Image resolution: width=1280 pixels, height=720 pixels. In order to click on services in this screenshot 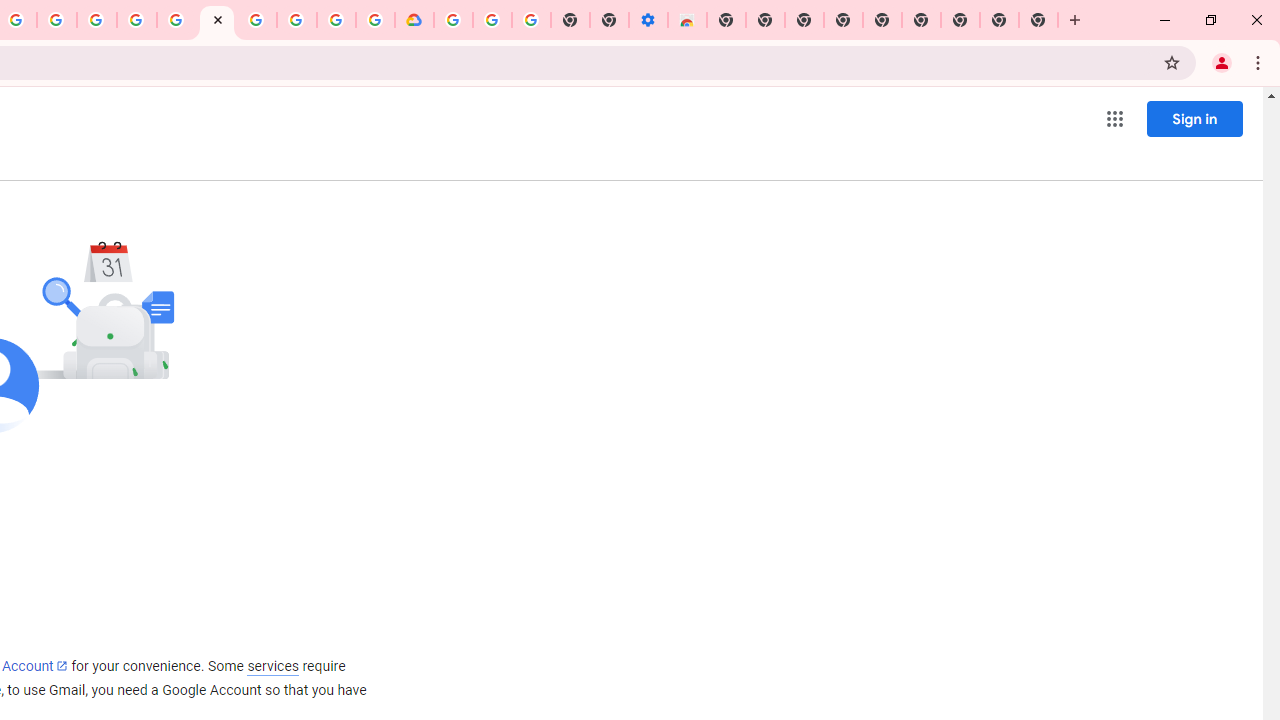, I will do `click(273, 666)`.